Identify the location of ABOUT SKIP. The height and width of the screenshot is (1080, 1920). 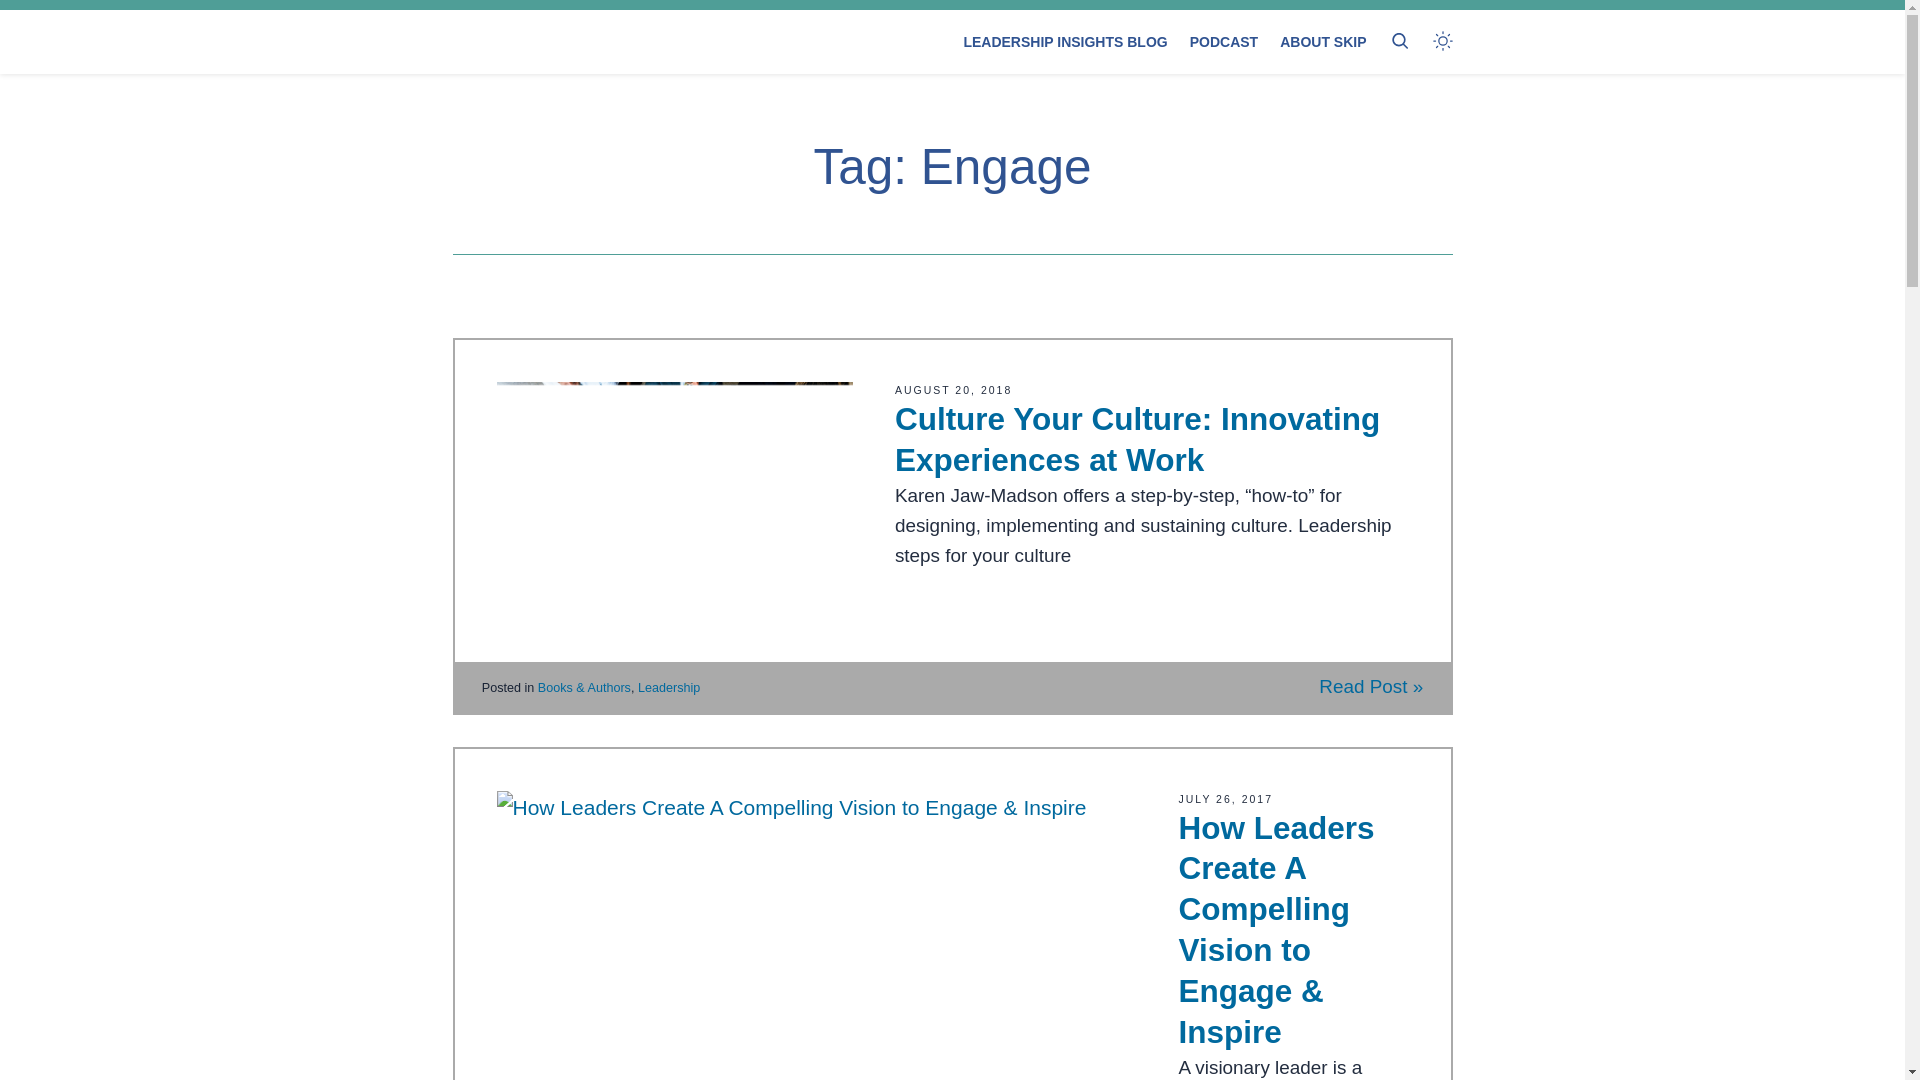
(1322, 42).